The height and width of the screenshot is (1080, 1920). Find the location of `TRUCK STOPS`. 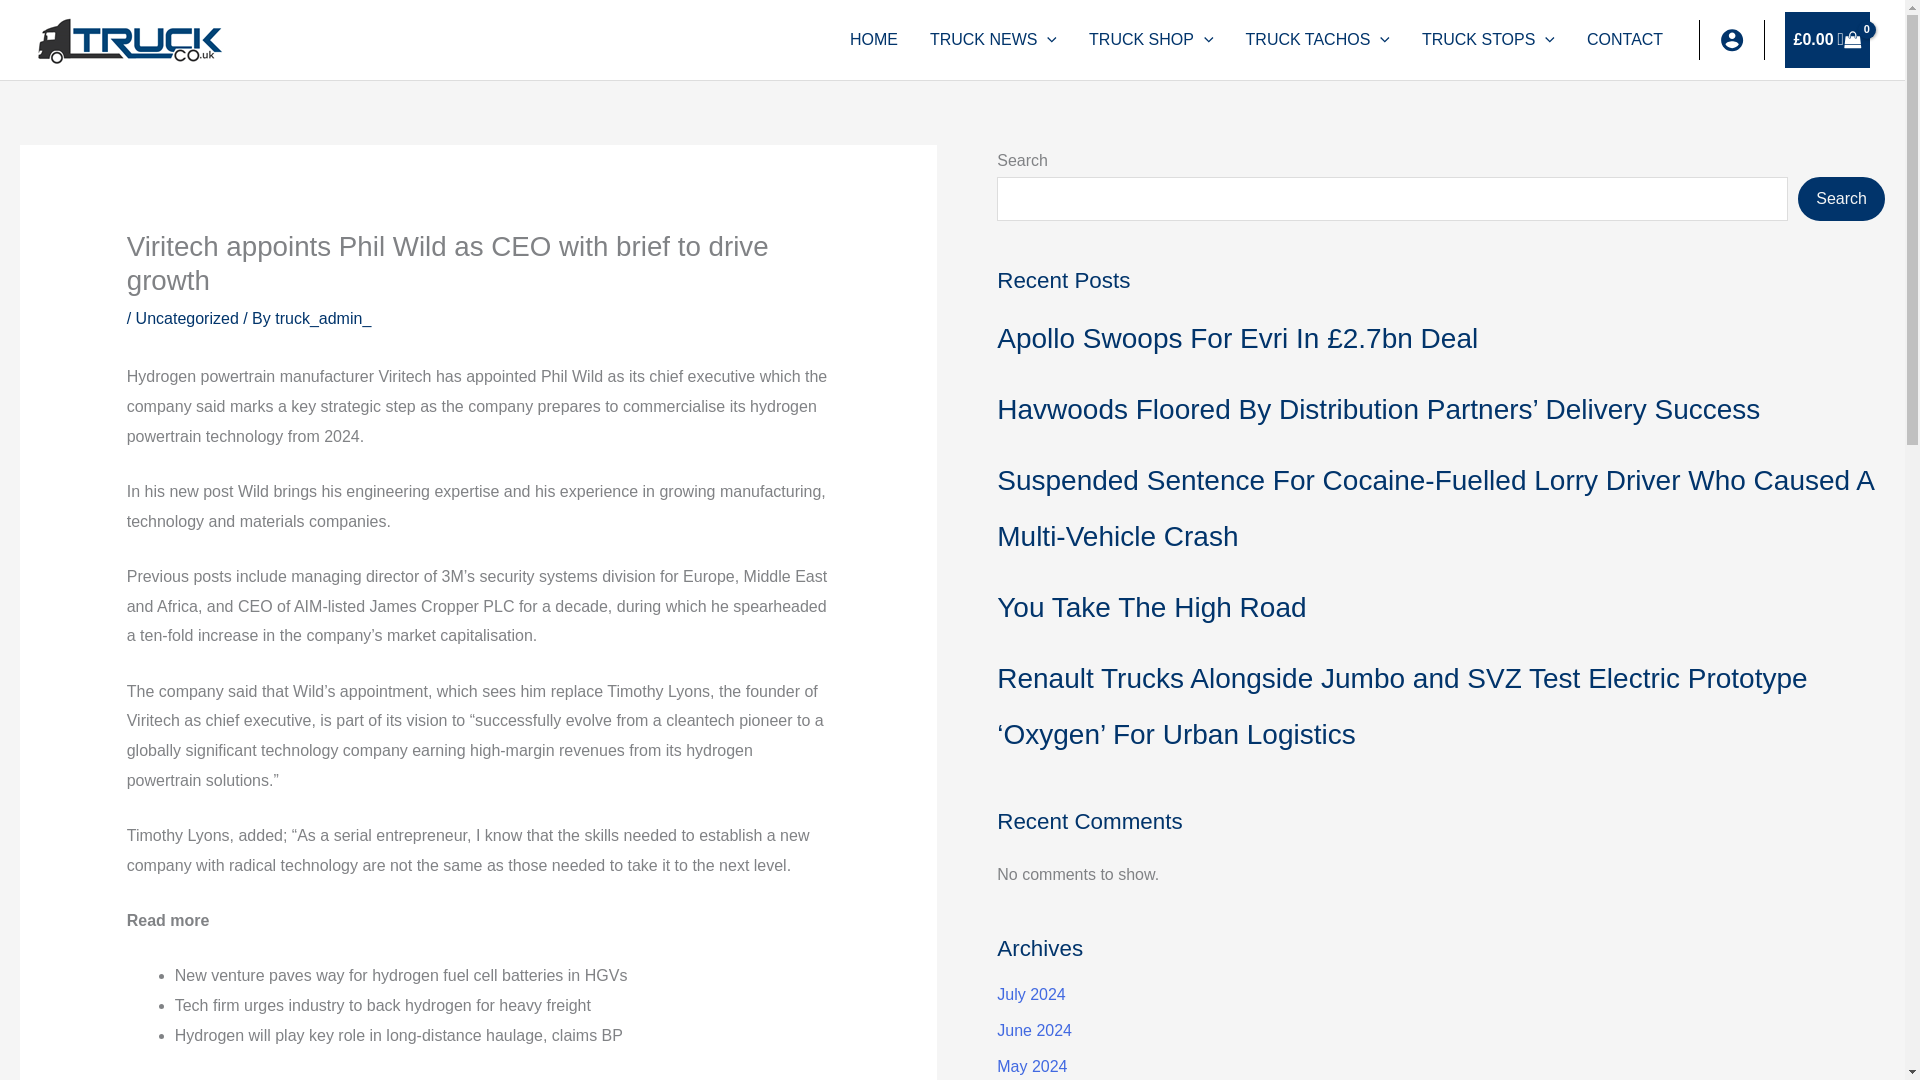

TRUCK STOPS is located at coordinates (1488, 40).